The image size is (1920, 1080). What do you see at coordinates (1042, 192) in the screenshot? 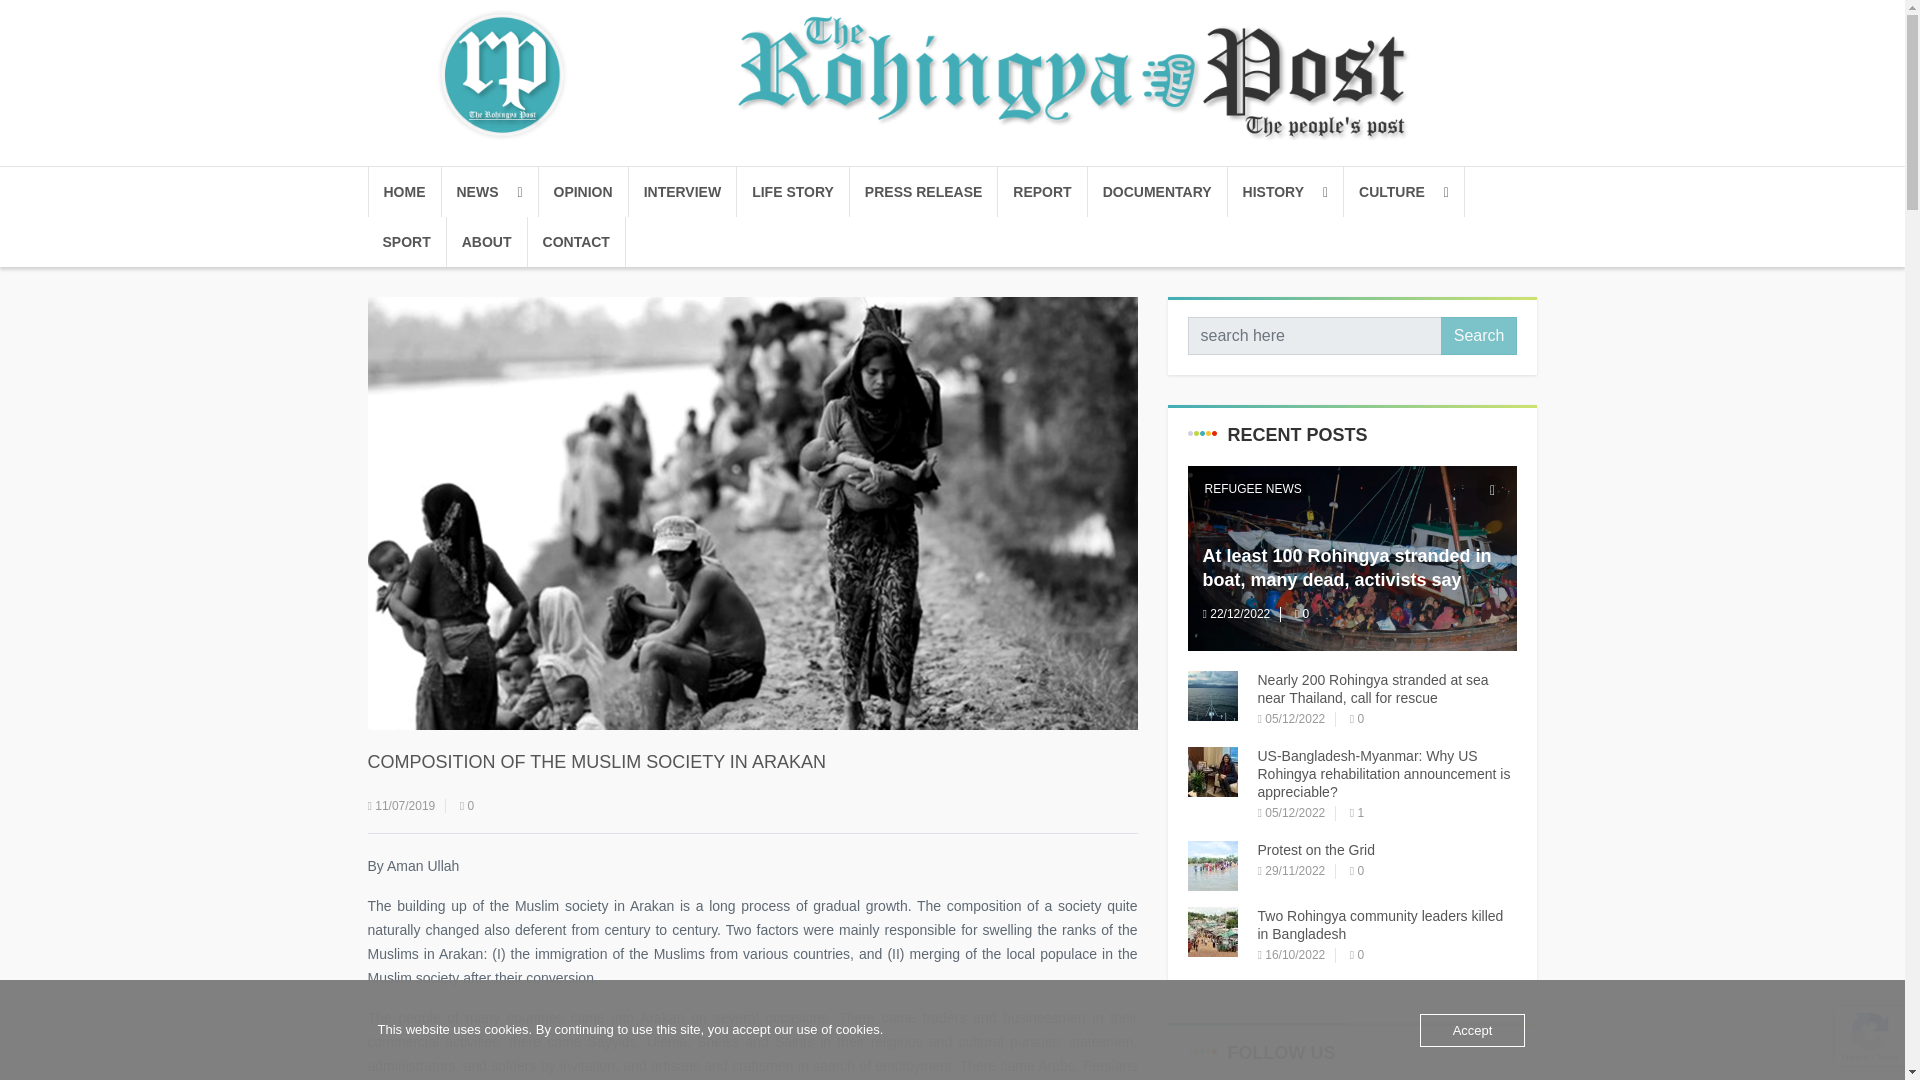
I see `REPORT` at bounding box center [1042, 192].